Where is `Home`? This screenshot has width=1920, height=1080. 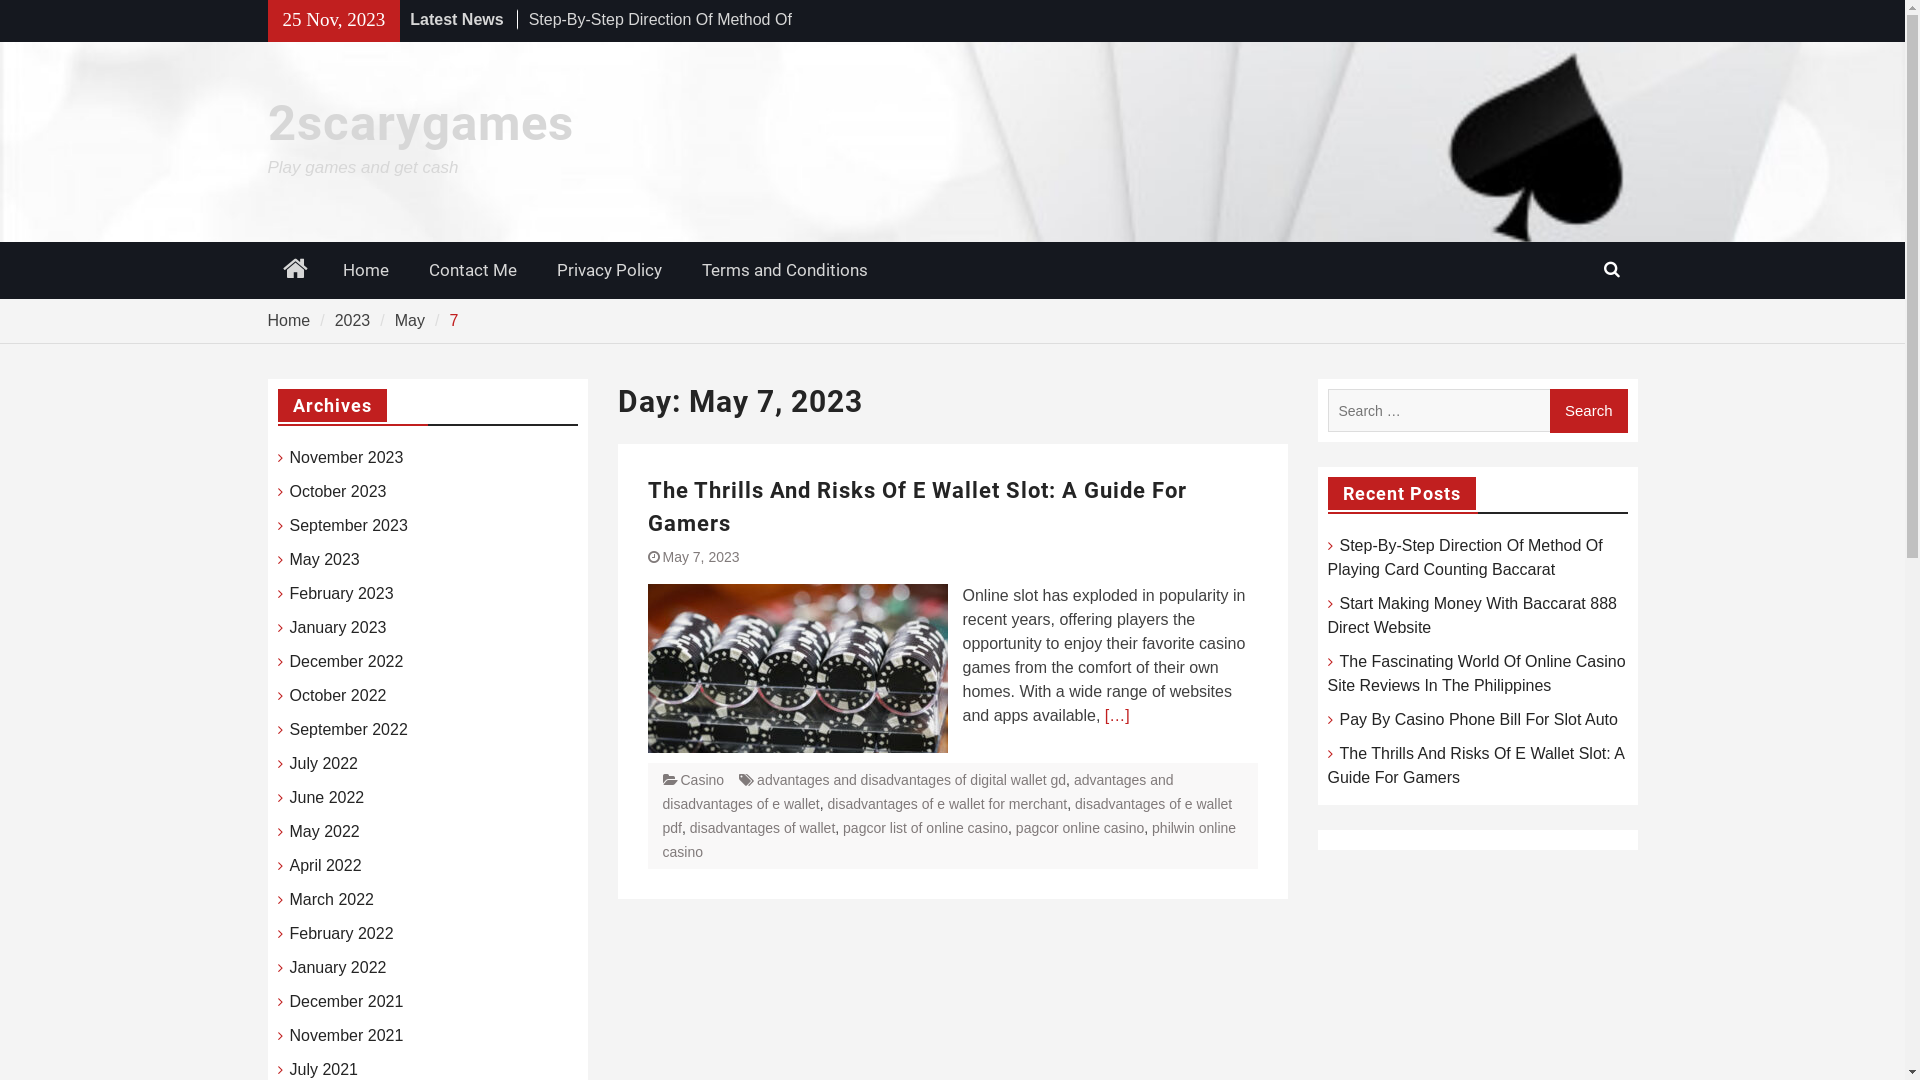
Home is located at coordinates (290, 320).